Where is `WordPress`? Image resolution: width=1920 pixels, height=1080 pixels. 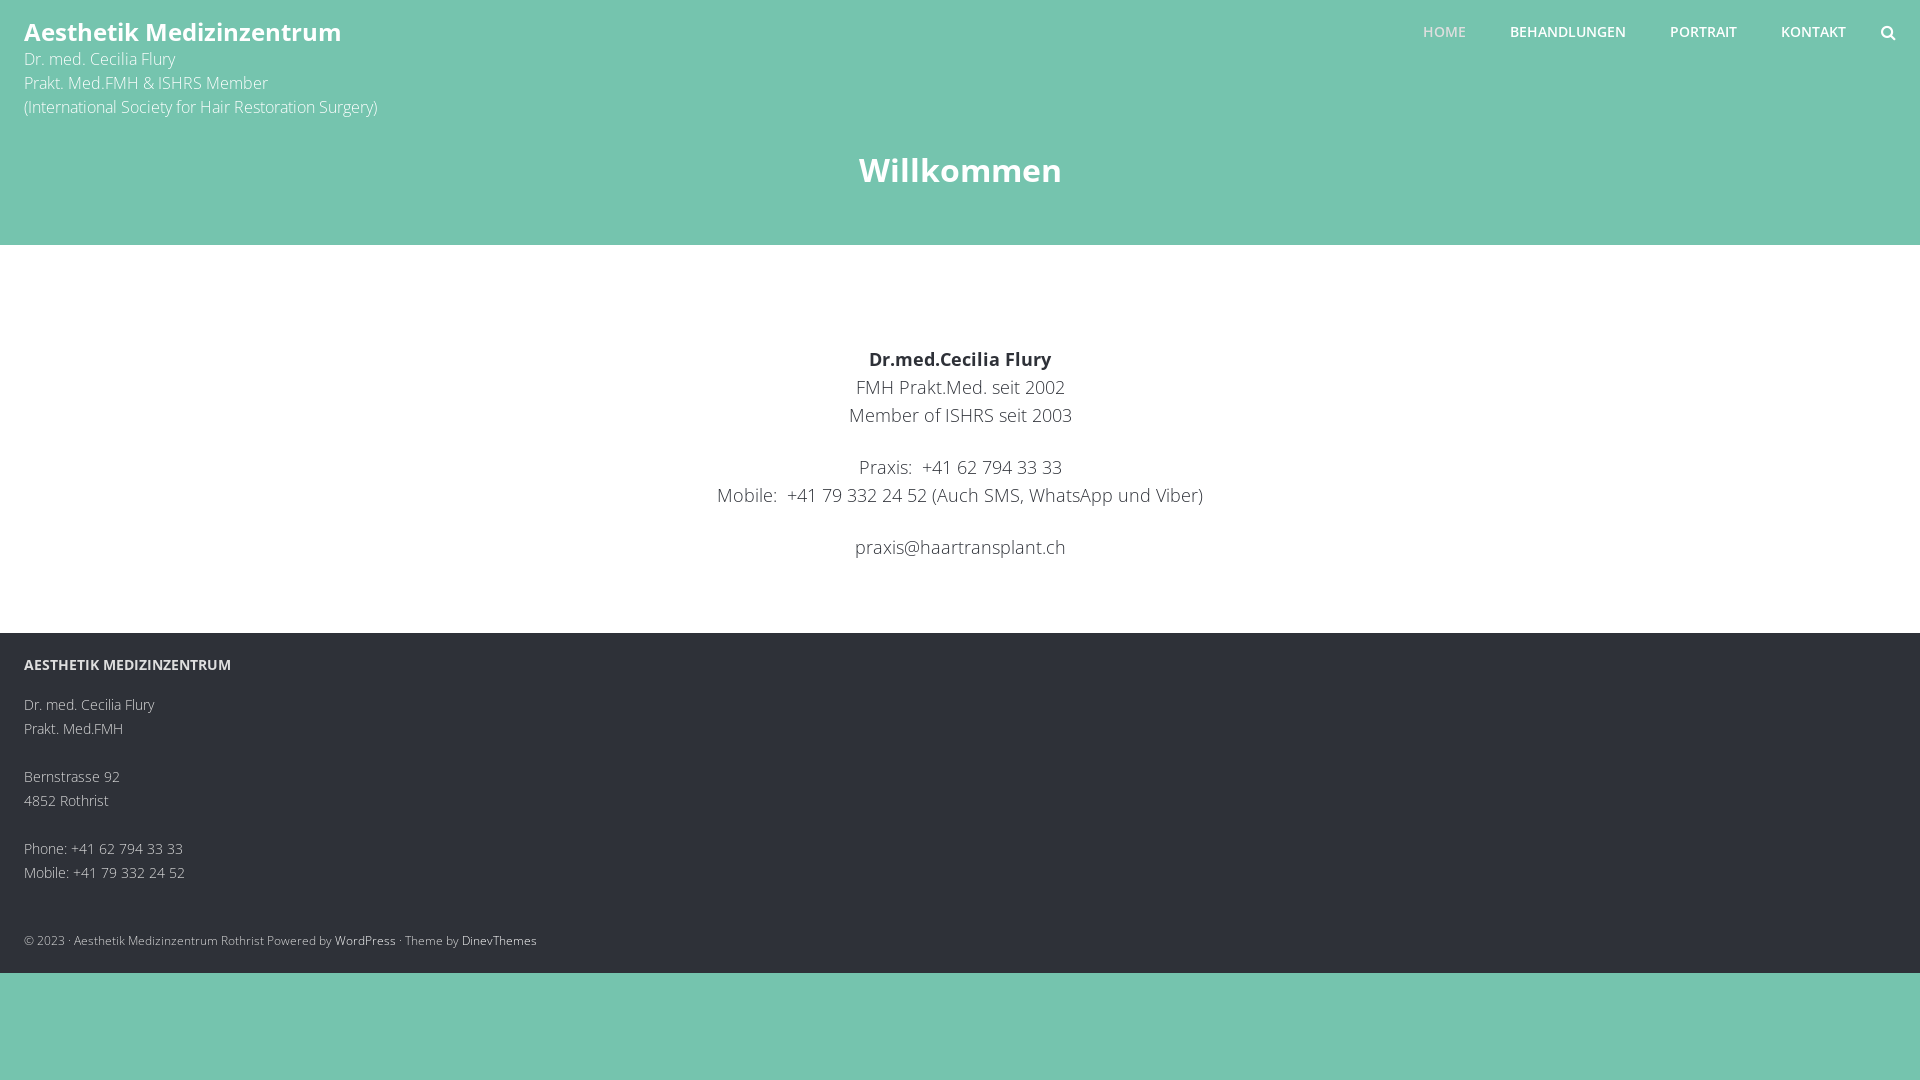 WordPress is located at coordinates (366, 940).